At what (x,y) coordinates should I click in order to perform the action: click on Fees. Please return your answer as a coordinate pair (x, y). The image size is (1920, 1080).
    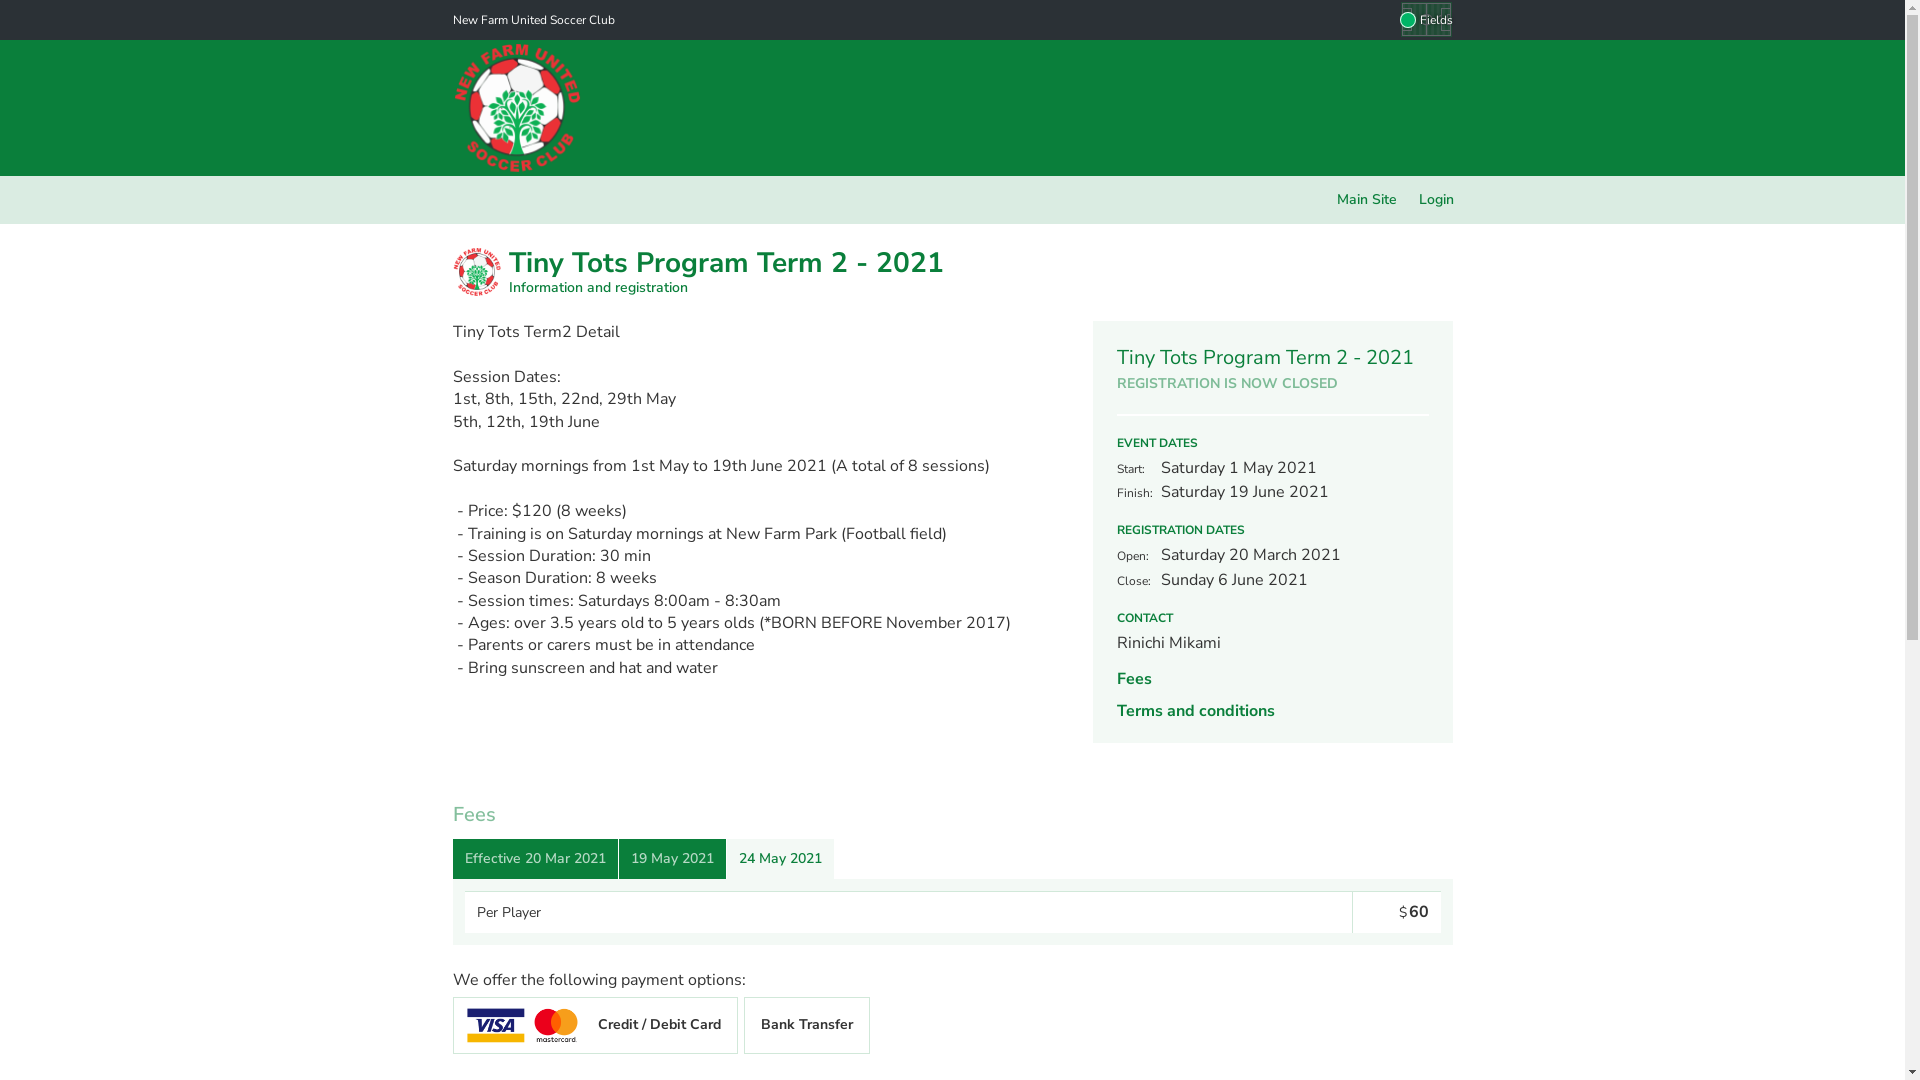
    Looking at the image, I should click on (1134, 679).